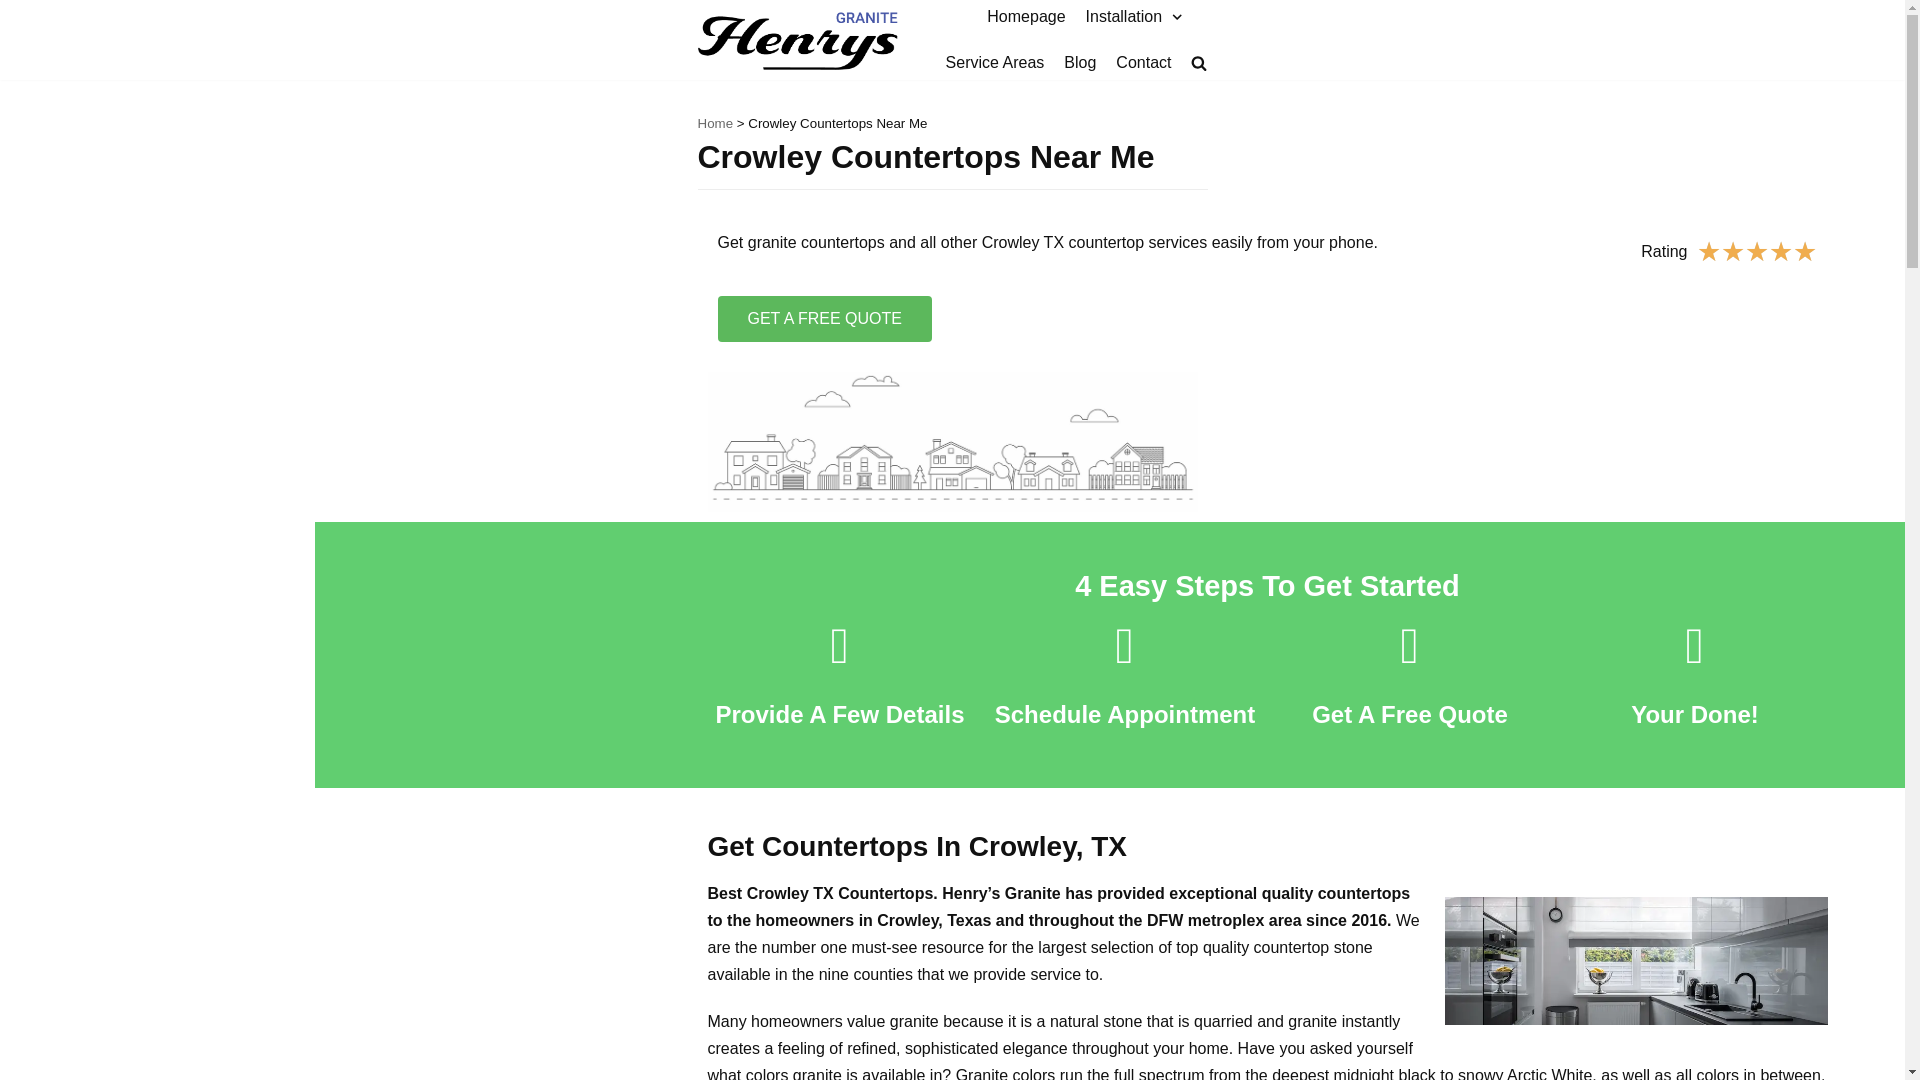 The width and height of the screenshot is (1920, 1080). I want to click on Blog, so click(1080, 62).